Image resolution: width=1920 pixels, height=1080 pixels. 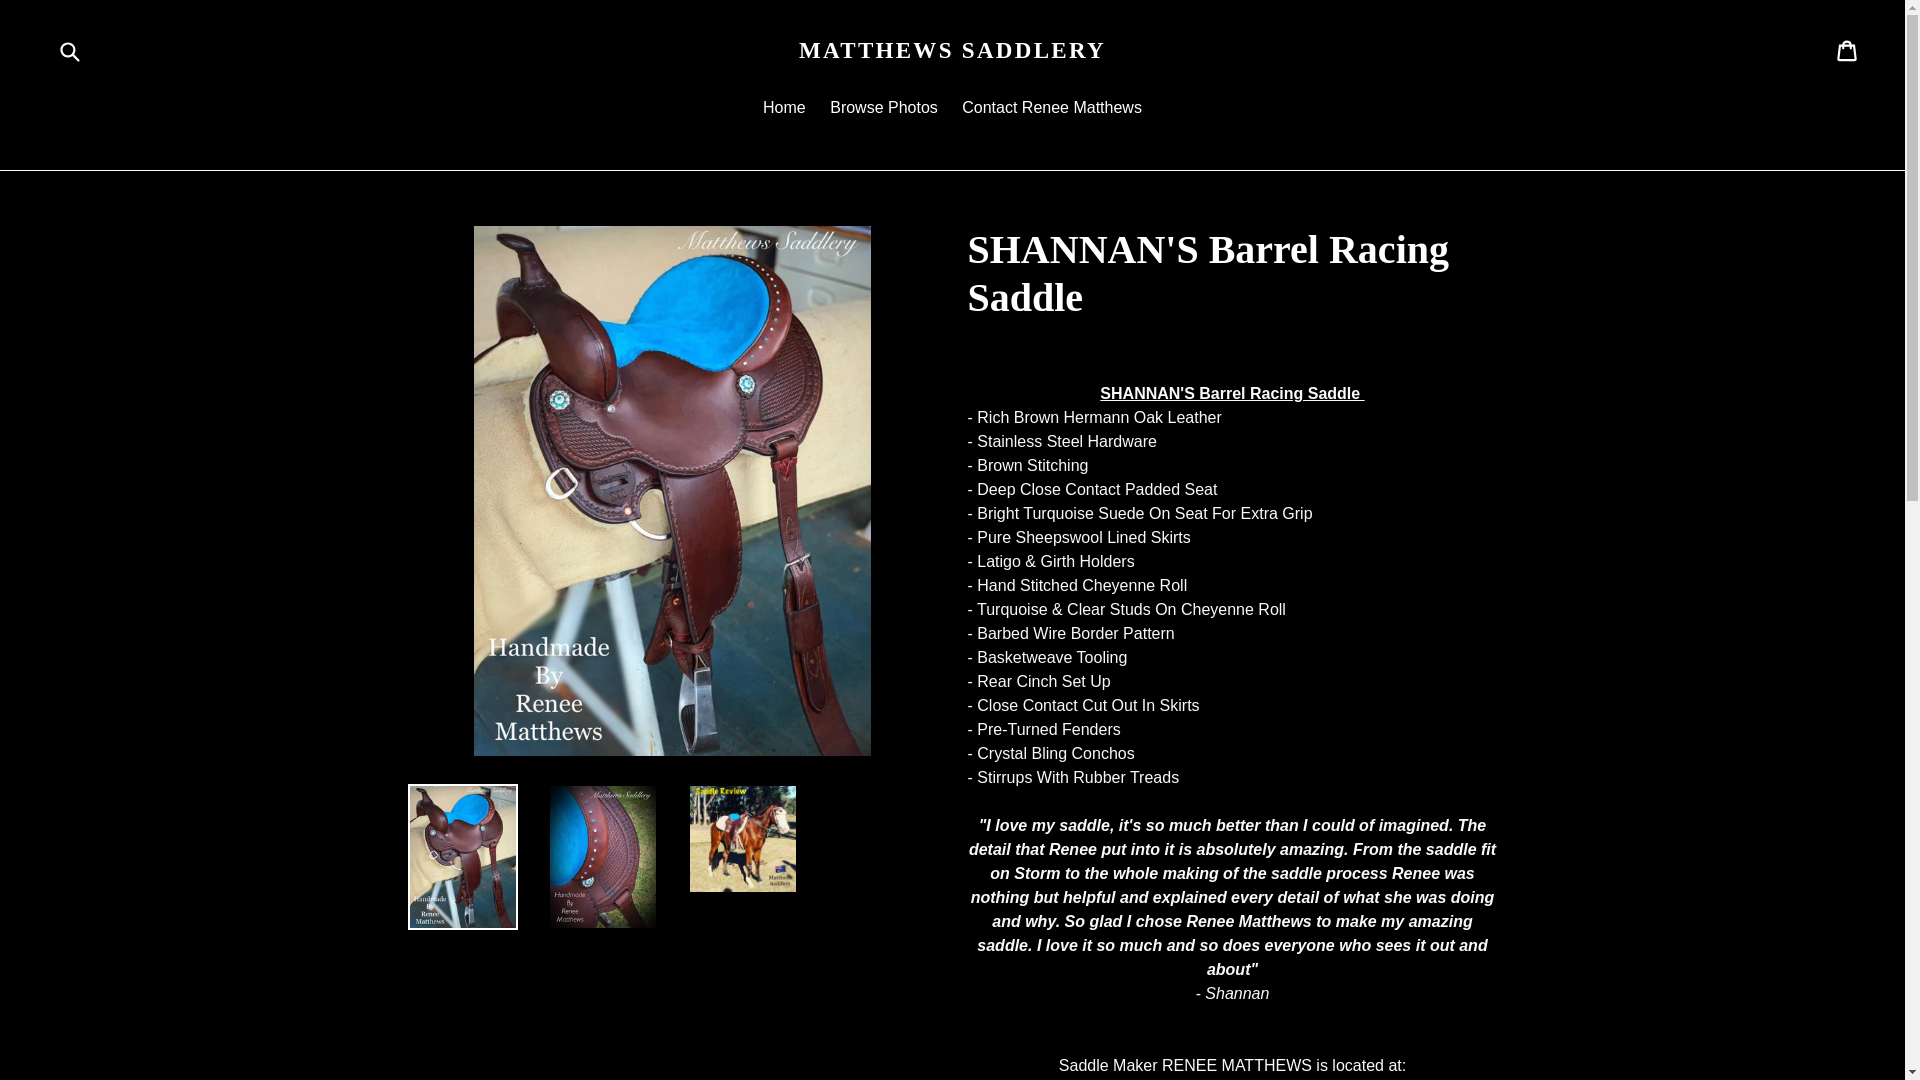 I want to click on Browse Photos, so click(x=884, y=110).